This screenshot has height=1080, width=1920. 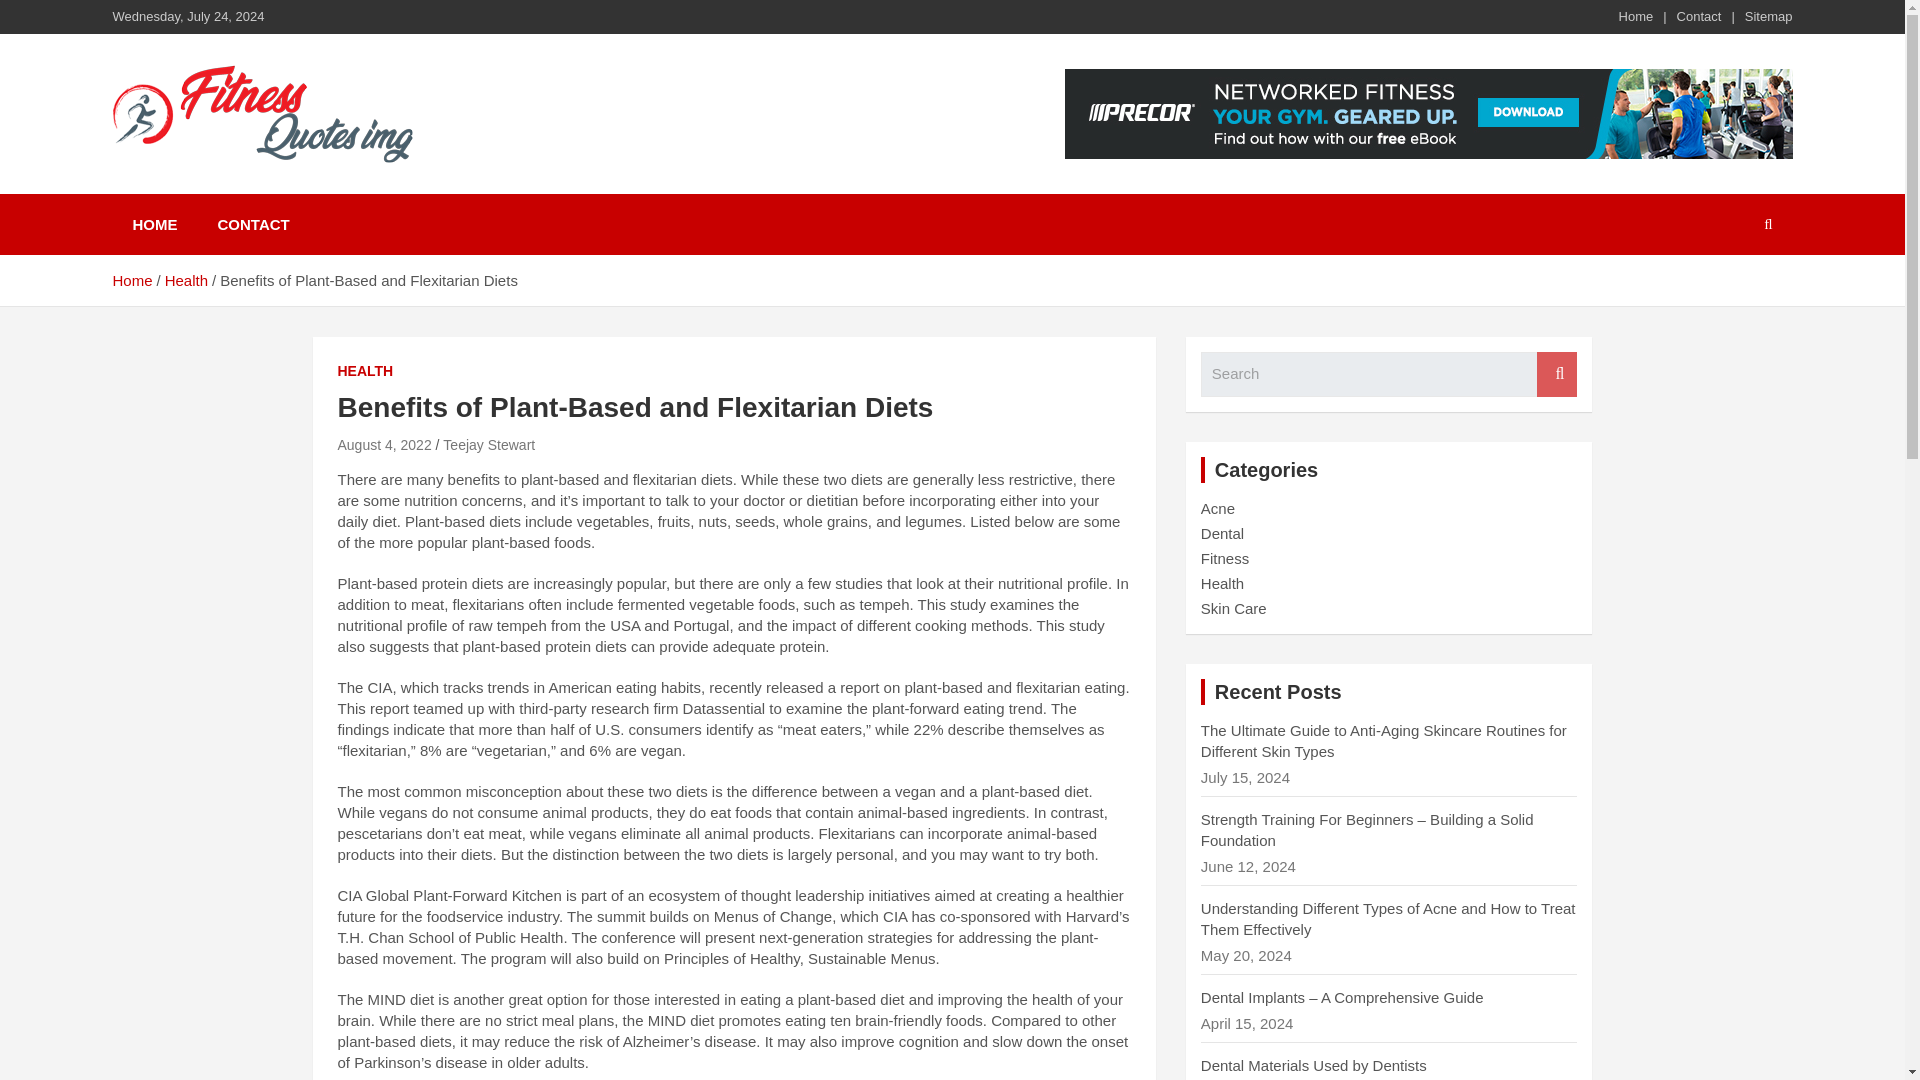 What do you see at coordinates (1222, 533) in the screenshot?
I see `Dental` at bounding box center [1222, 533].